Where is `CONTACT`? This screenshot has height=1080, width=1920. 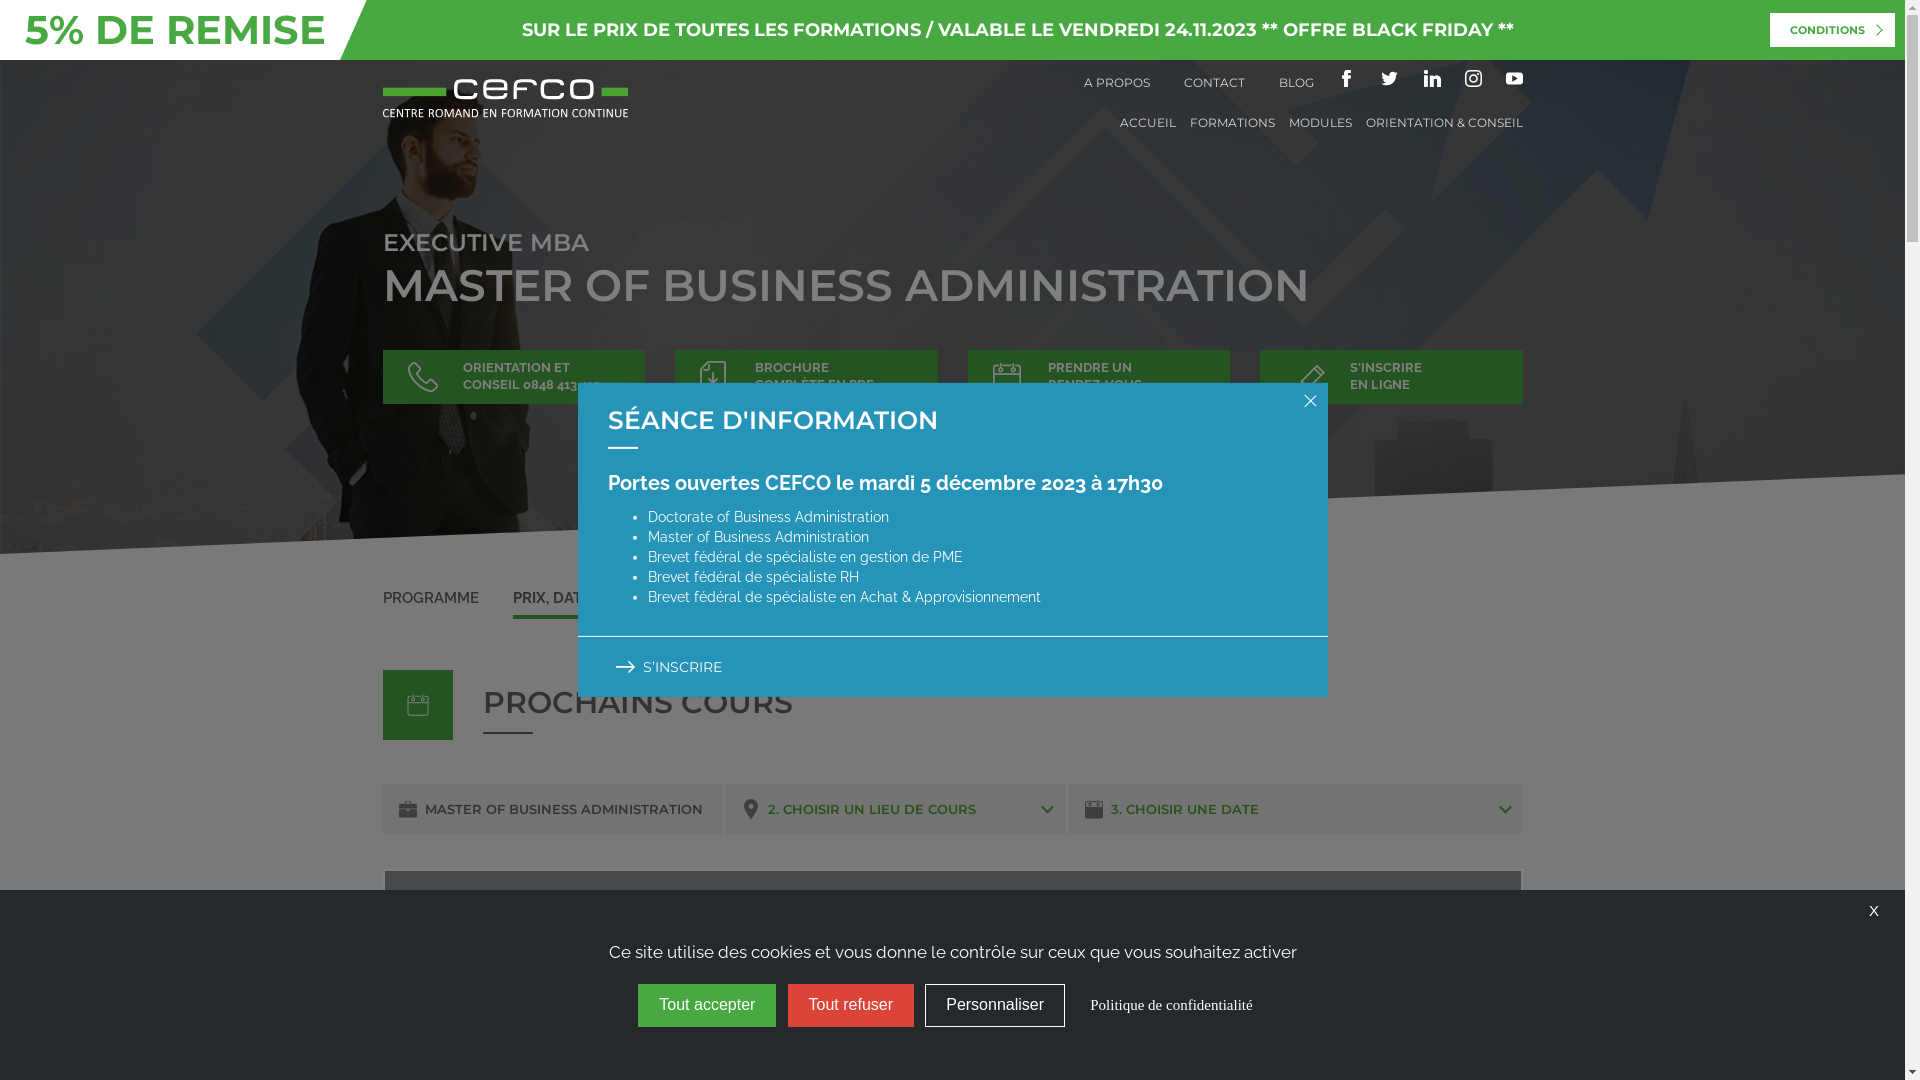 CONTACT is located at coordinates (1214, 82).